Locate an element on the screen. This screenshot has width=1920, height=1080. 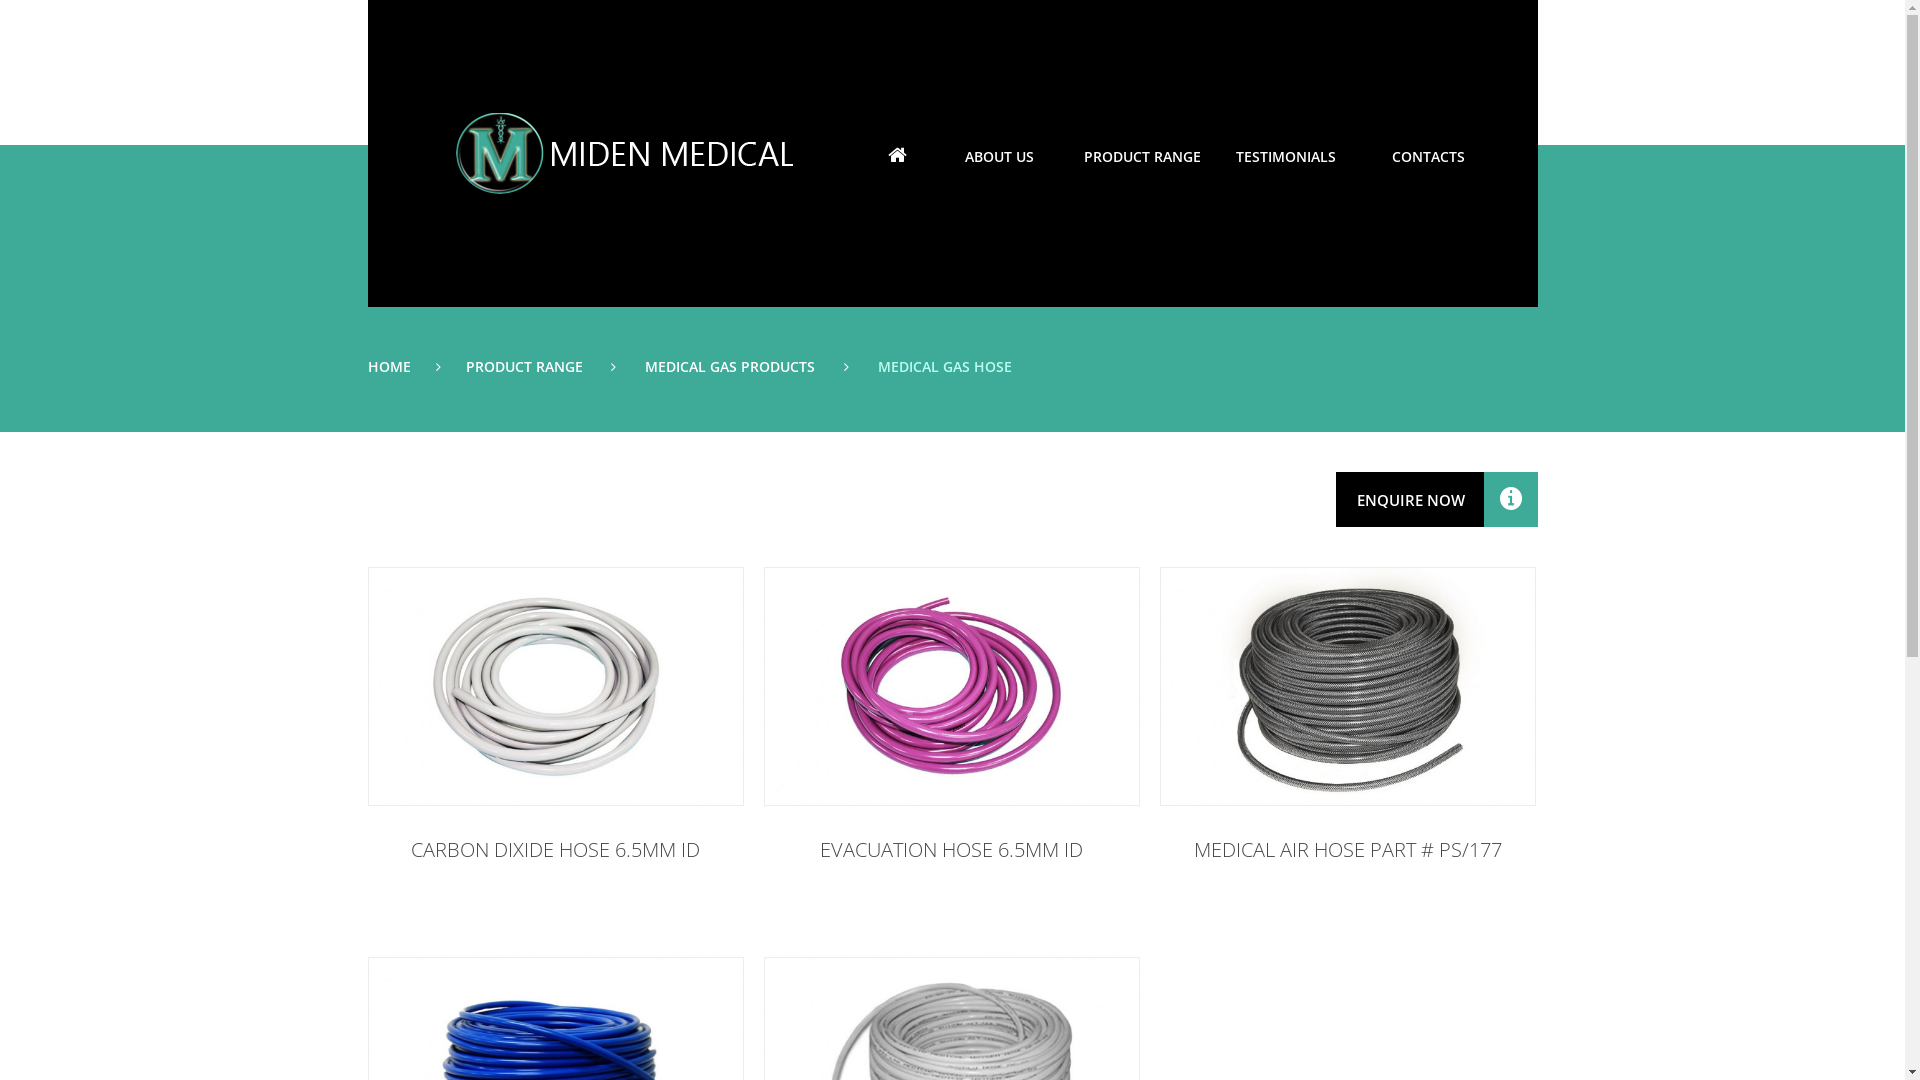
CONTACTS is located at coordinates (1428, 157).